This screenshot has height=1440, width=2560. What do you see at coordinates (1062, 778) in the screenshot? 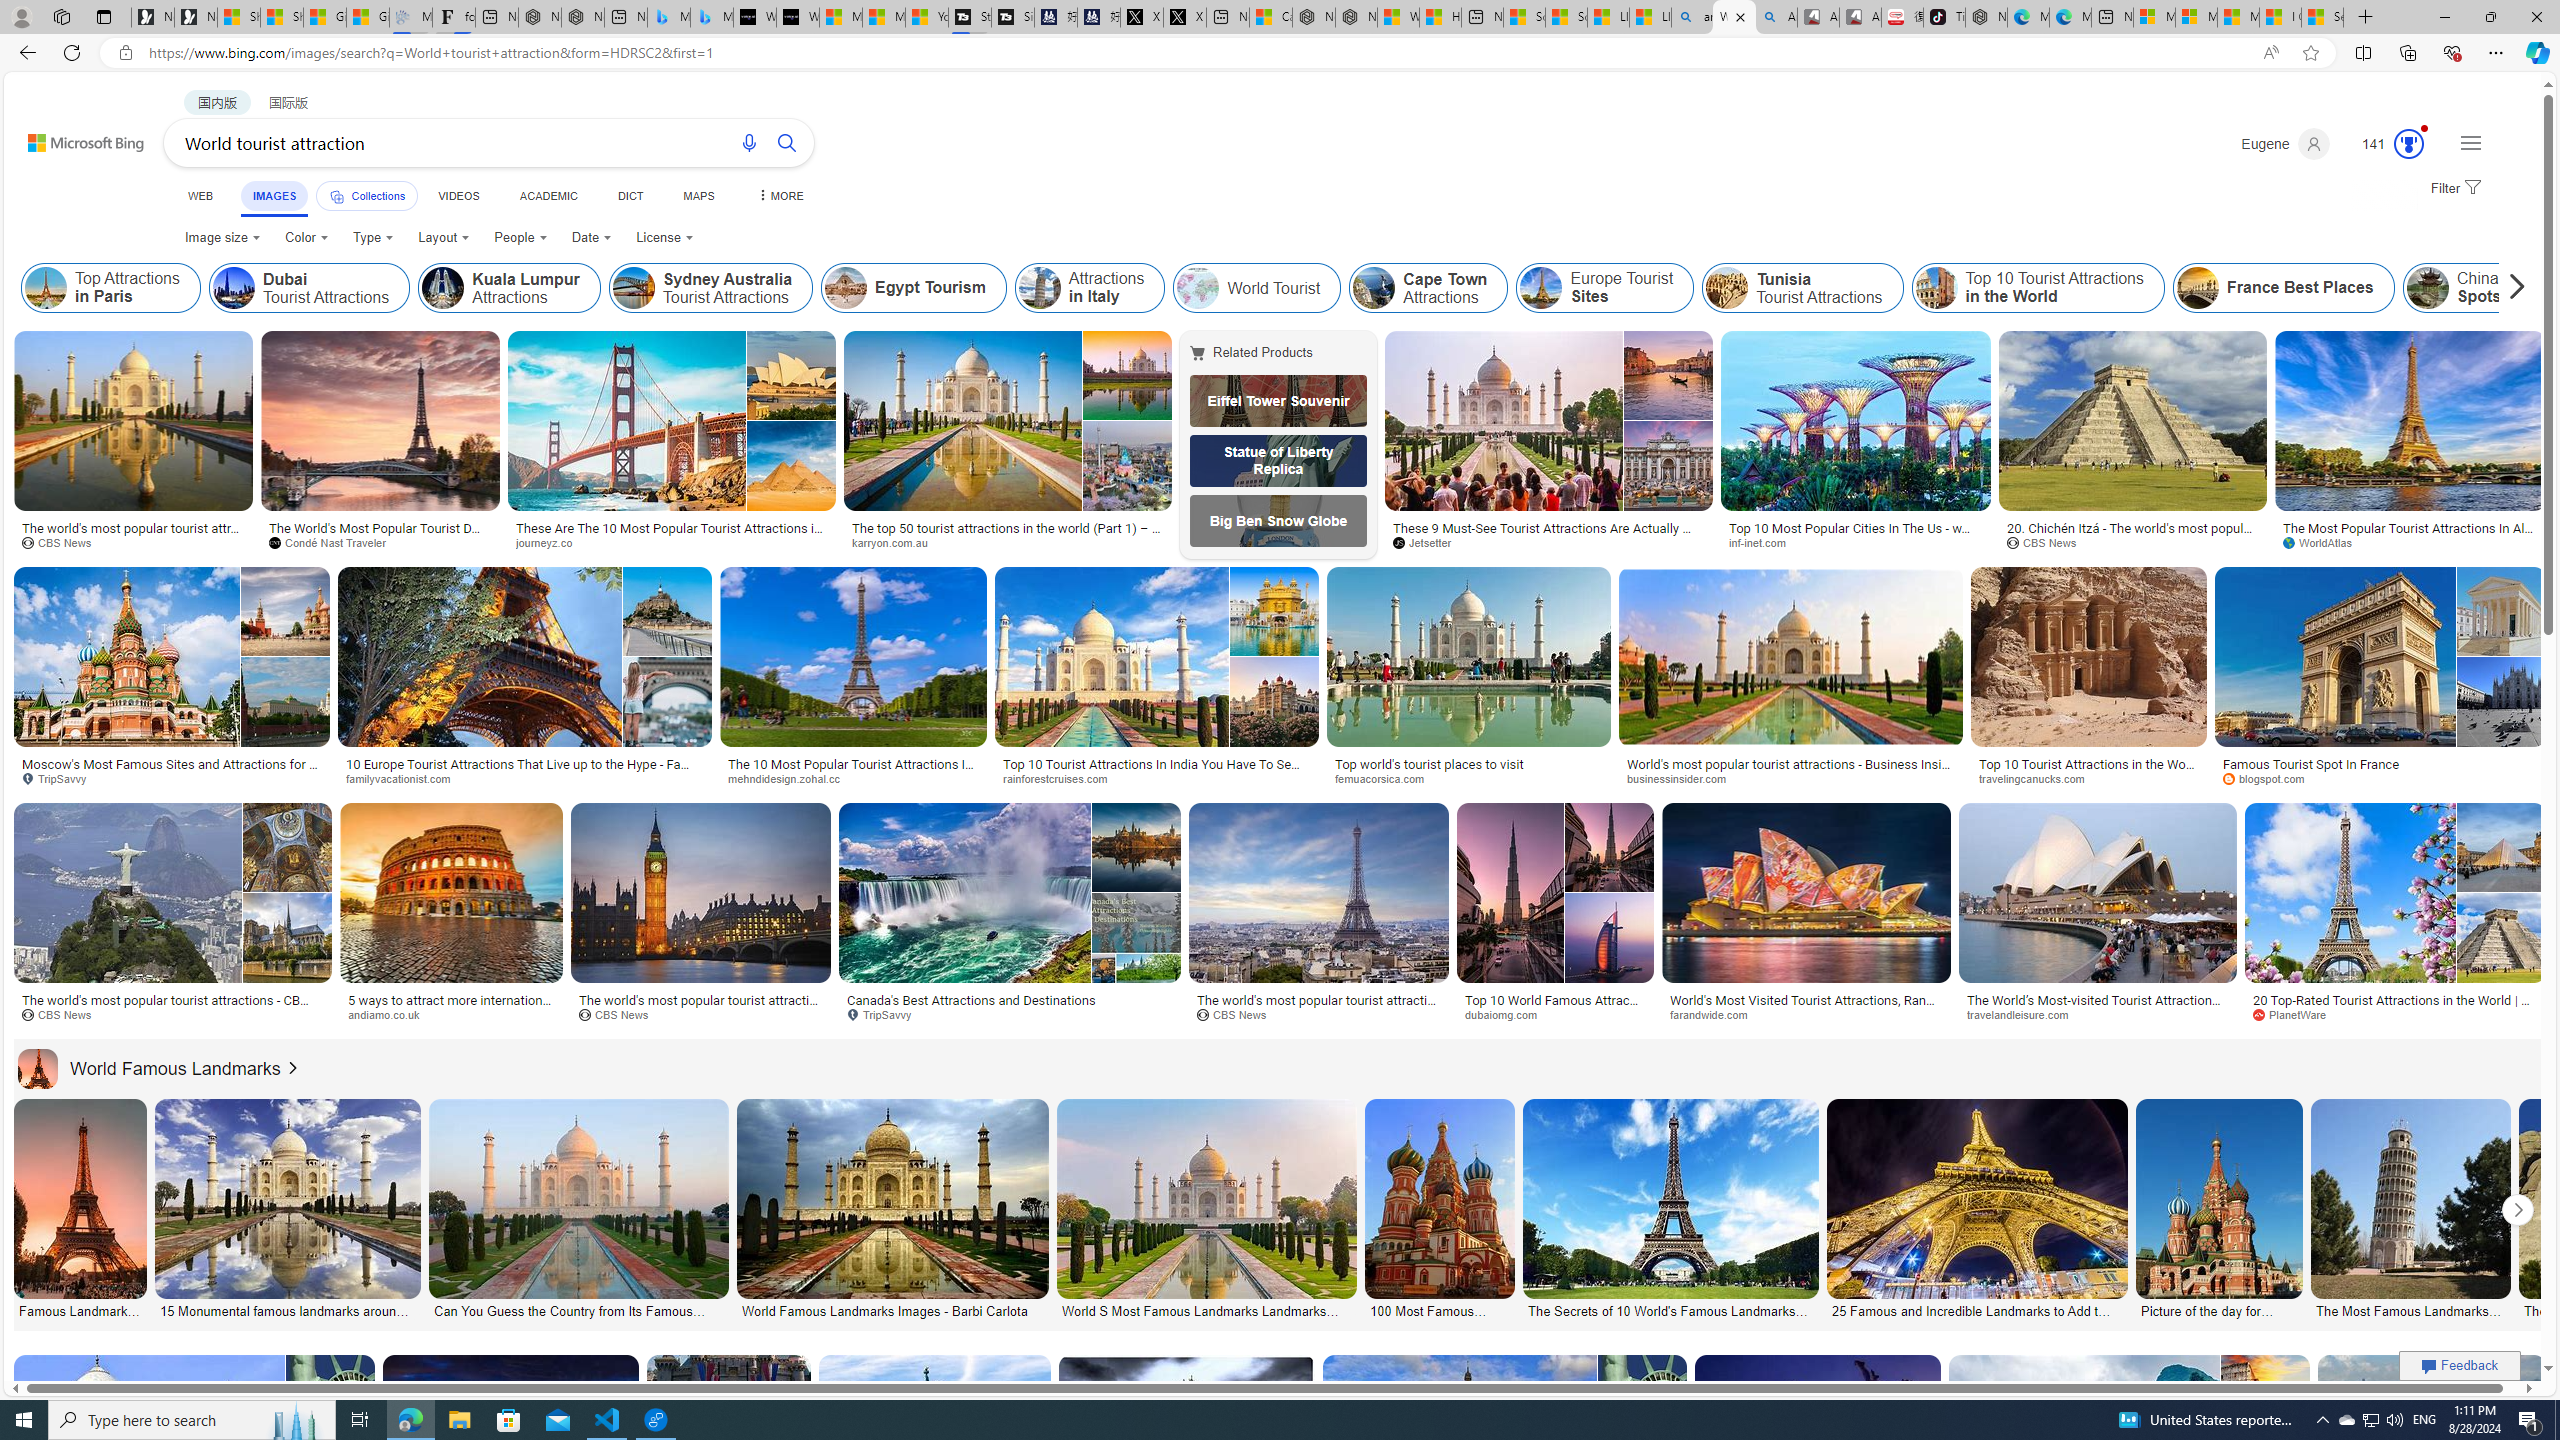
I see `rainforestcruises.com` at bounding box center [1062, 778].